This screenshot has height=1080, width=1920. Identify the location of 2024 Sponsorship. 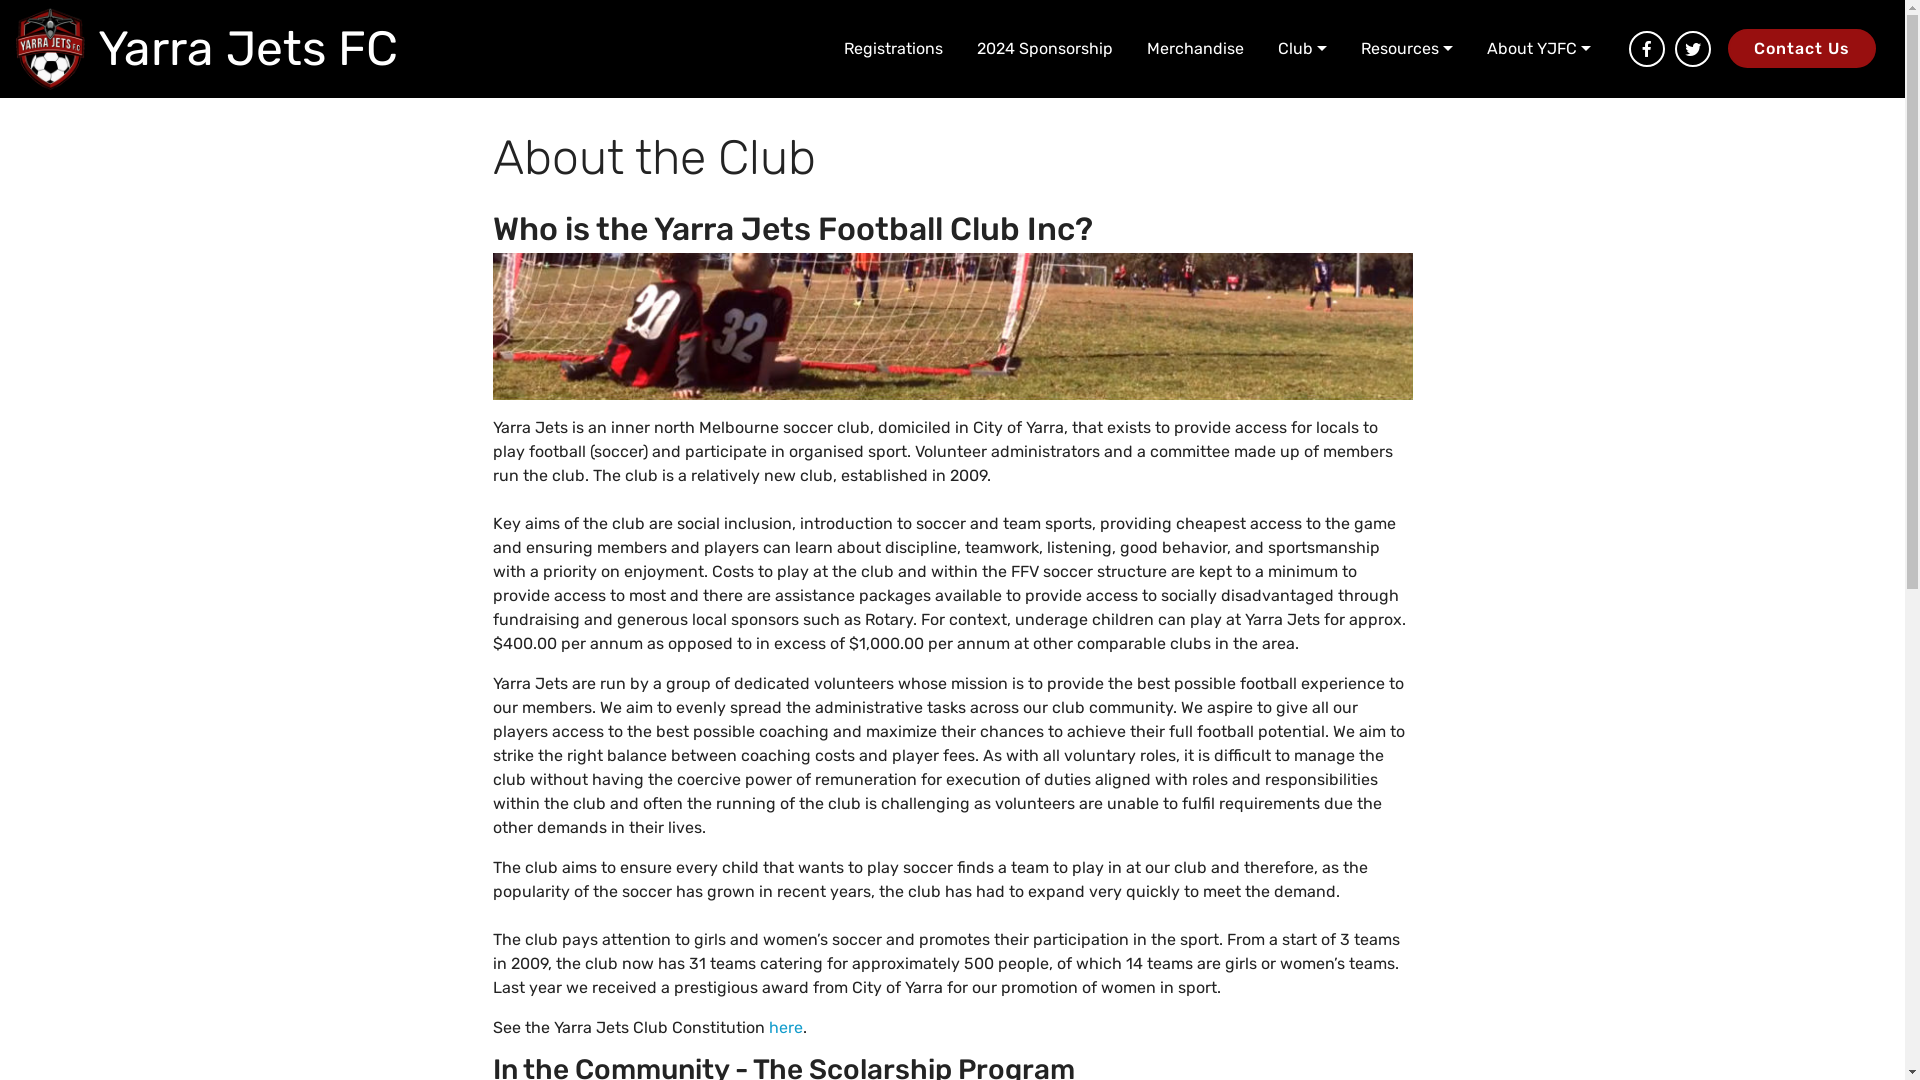
(1045, 48).